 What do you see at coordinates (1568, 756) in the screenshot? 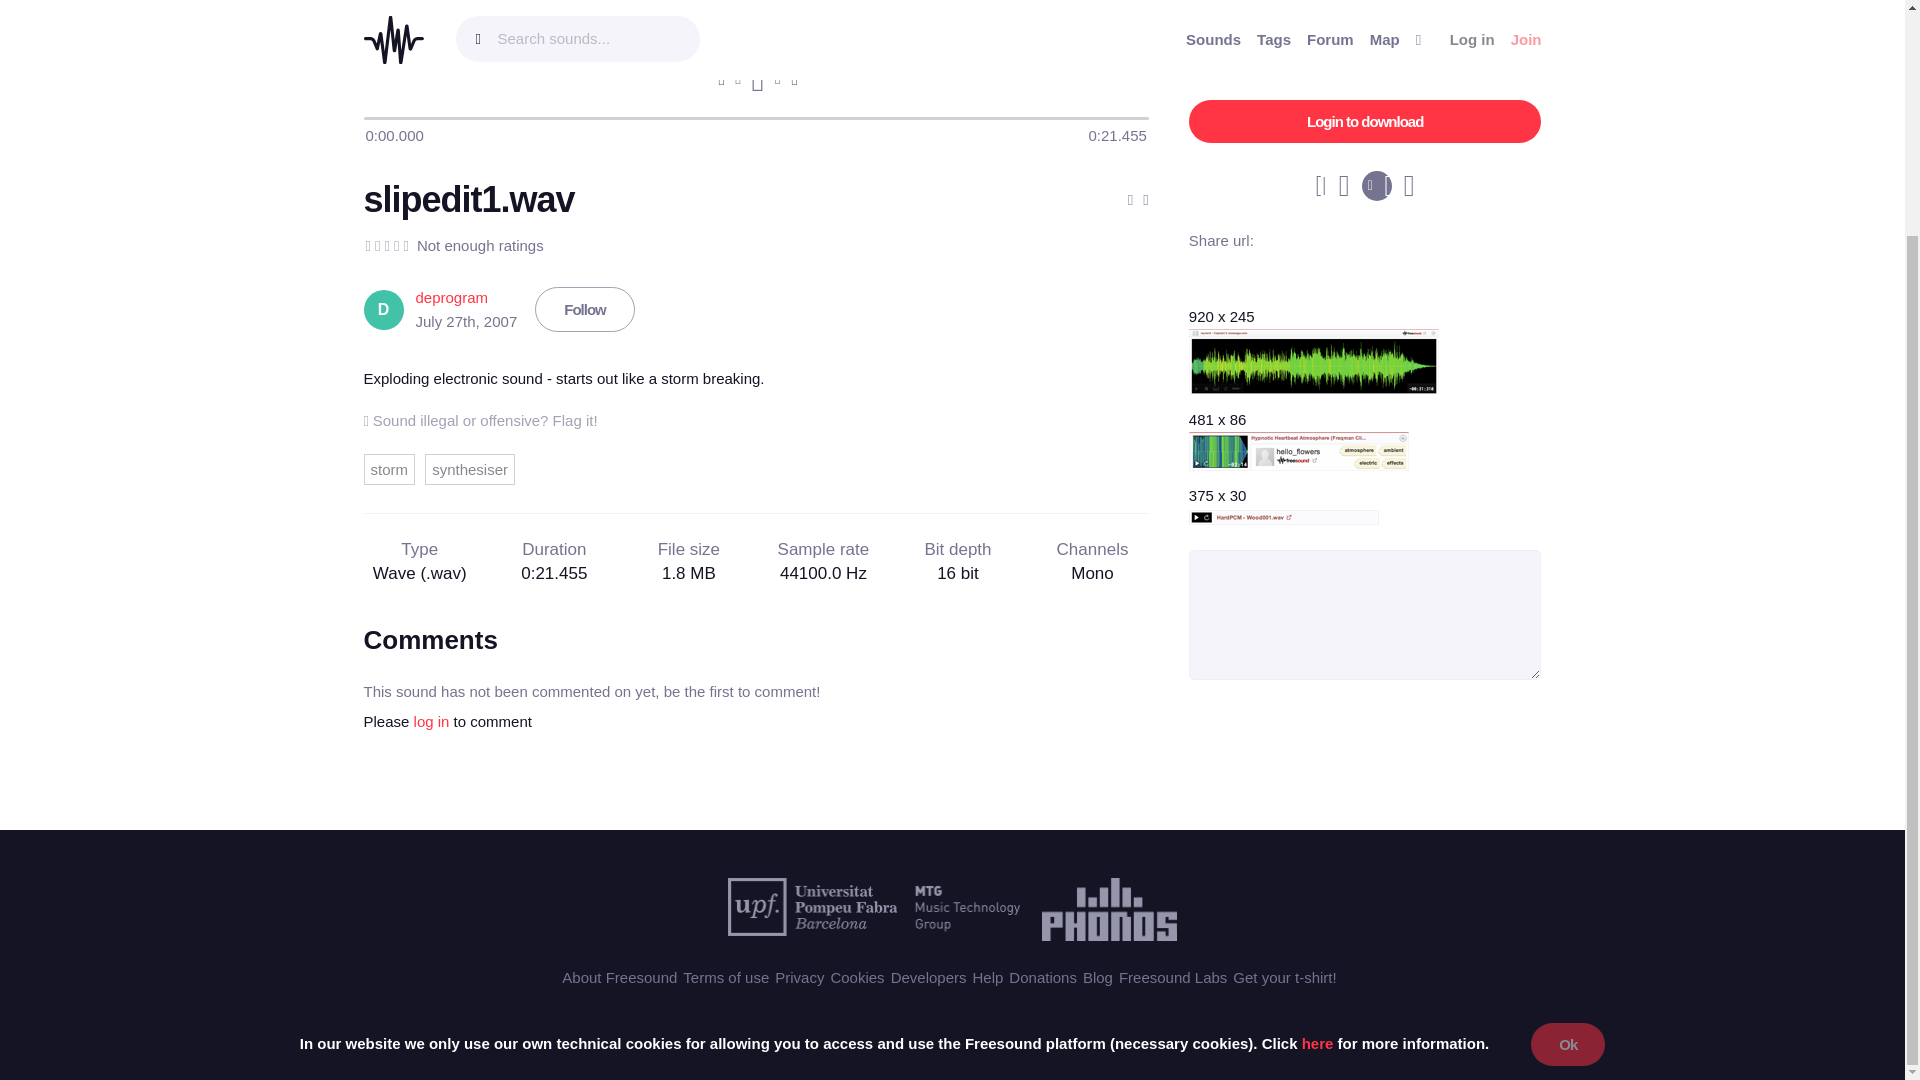
I see `Ok` at bounding box center [1568, 756].